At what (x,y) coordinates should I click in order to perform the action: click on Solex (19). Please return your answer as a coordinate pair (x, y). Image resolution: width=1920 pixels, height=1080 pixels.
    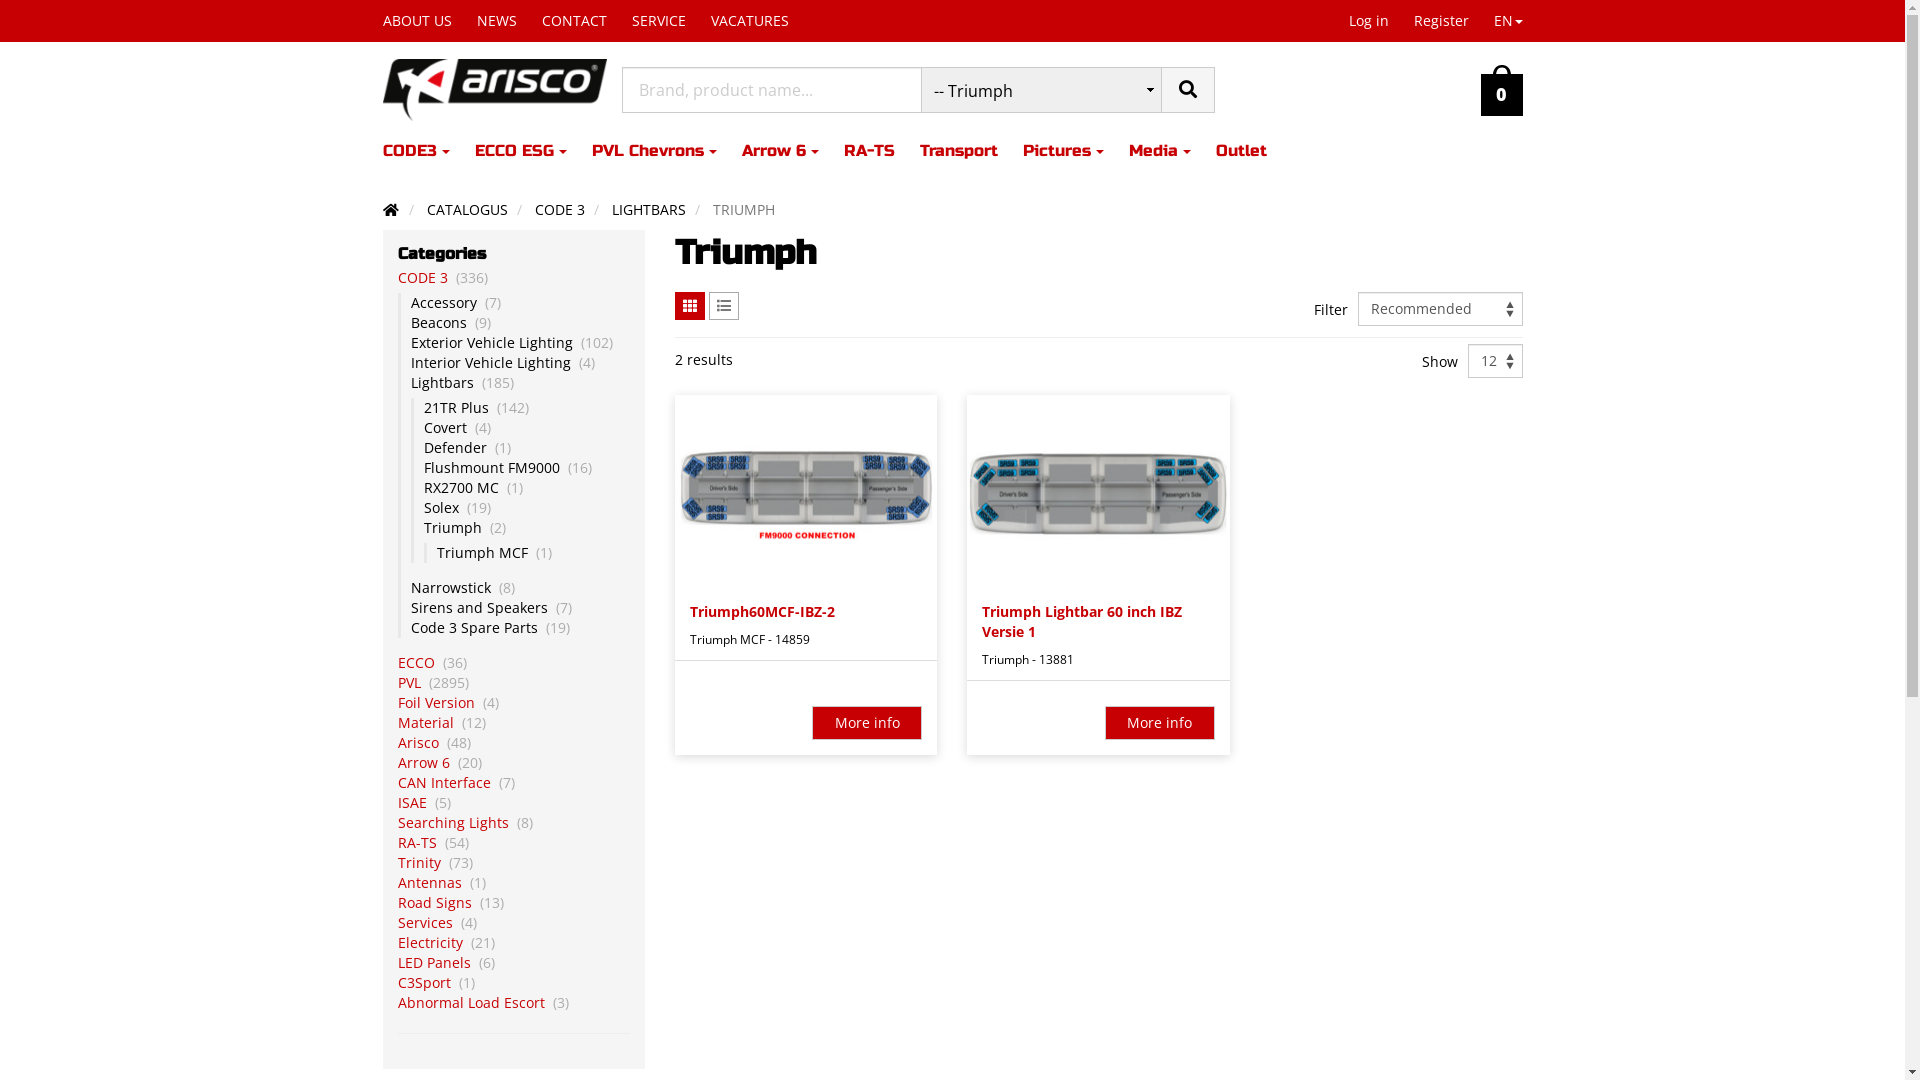
    Looking at the image, I should click on (528, 508).